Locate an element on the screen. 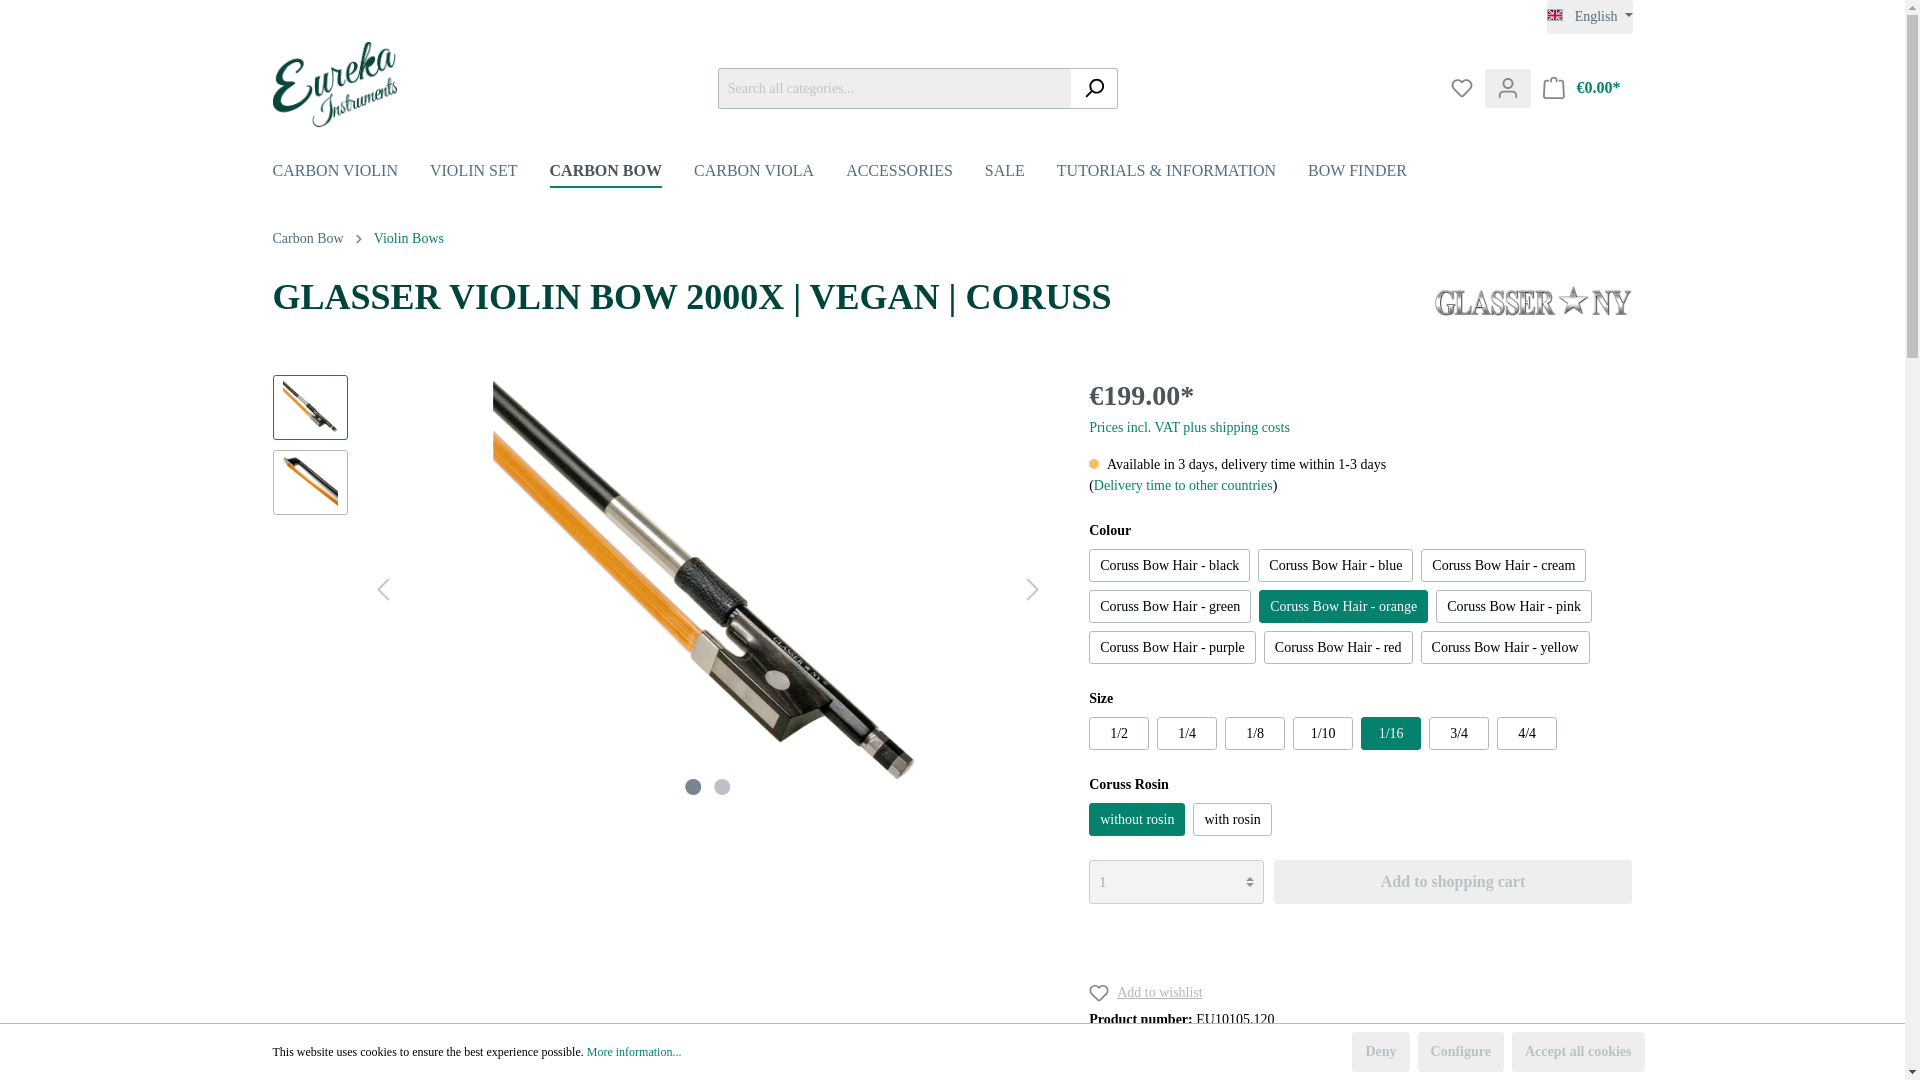 Image resolution: width=1920 pixels, height=1080 pixels. English is located at coordinates (1590, 16).